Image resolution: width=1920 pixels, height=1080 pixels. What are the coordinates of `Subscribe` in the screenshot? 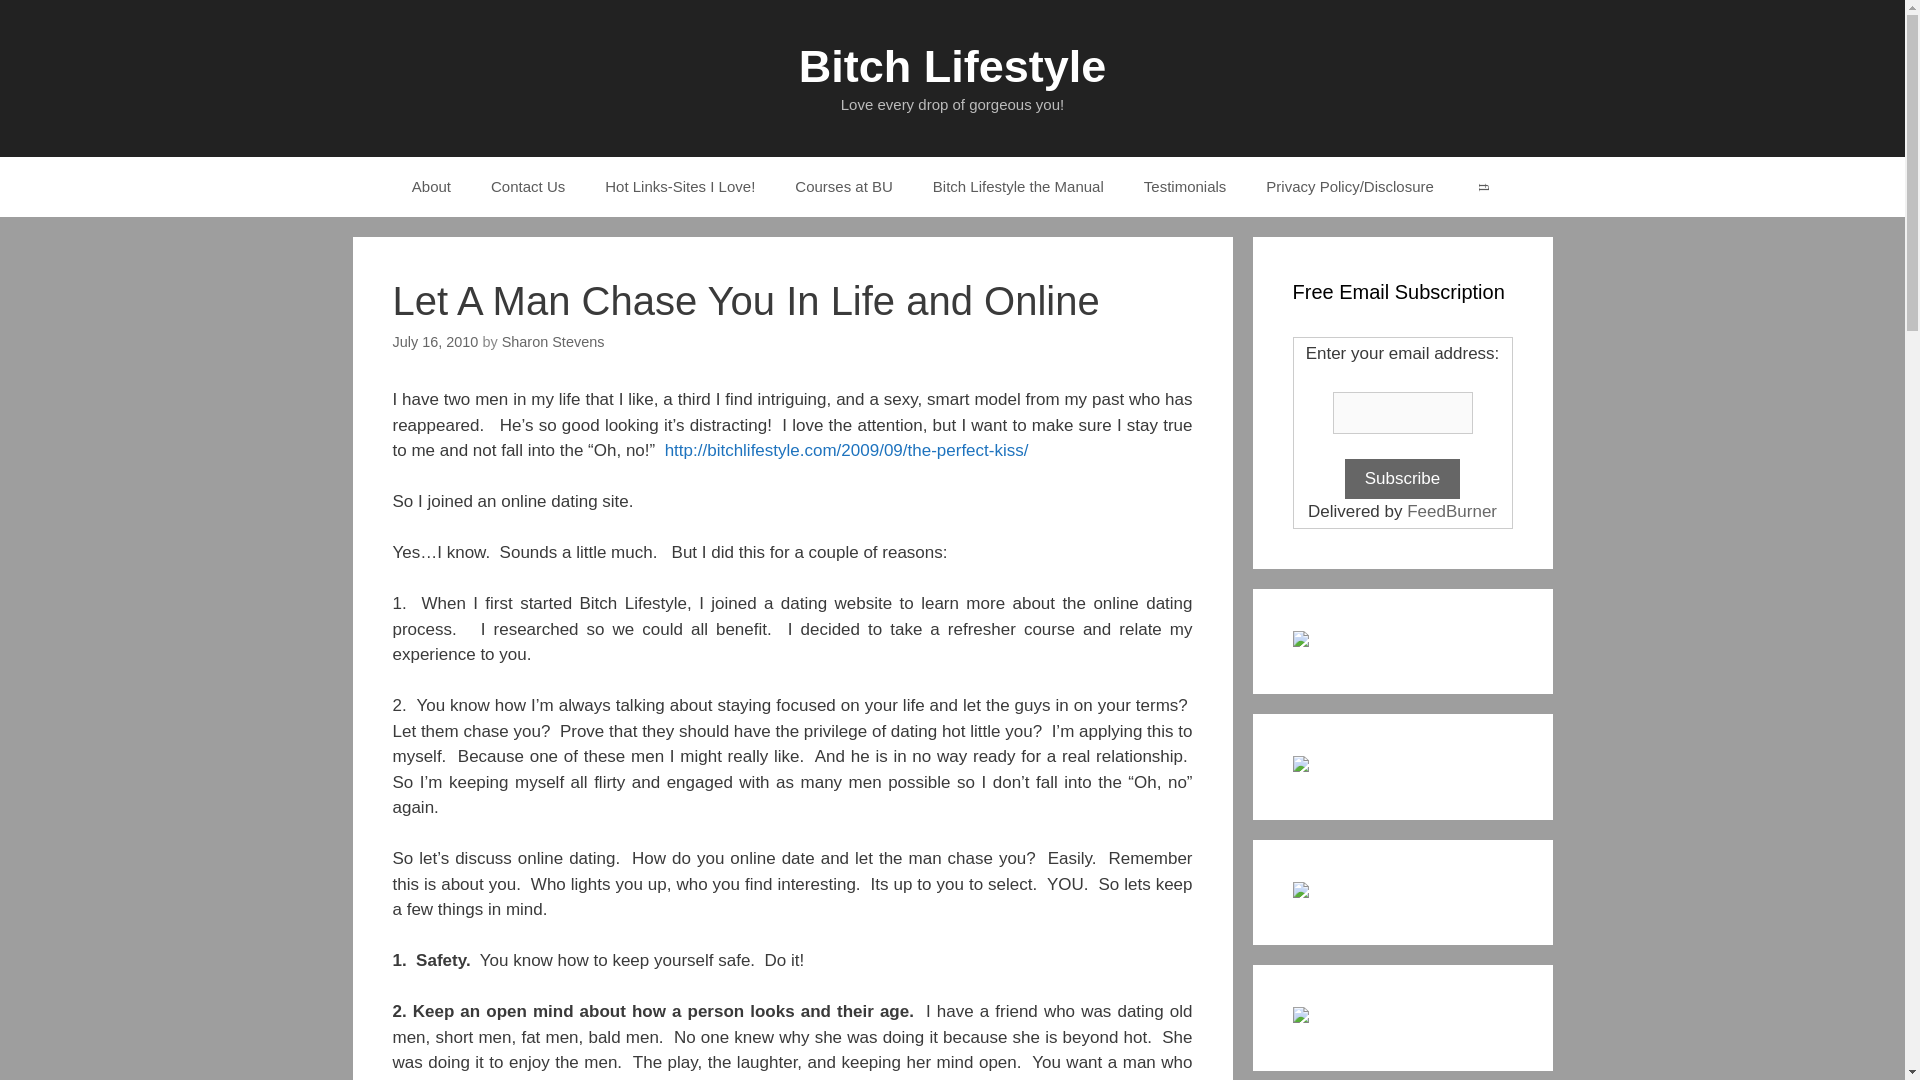 It's located at (1403, 478).